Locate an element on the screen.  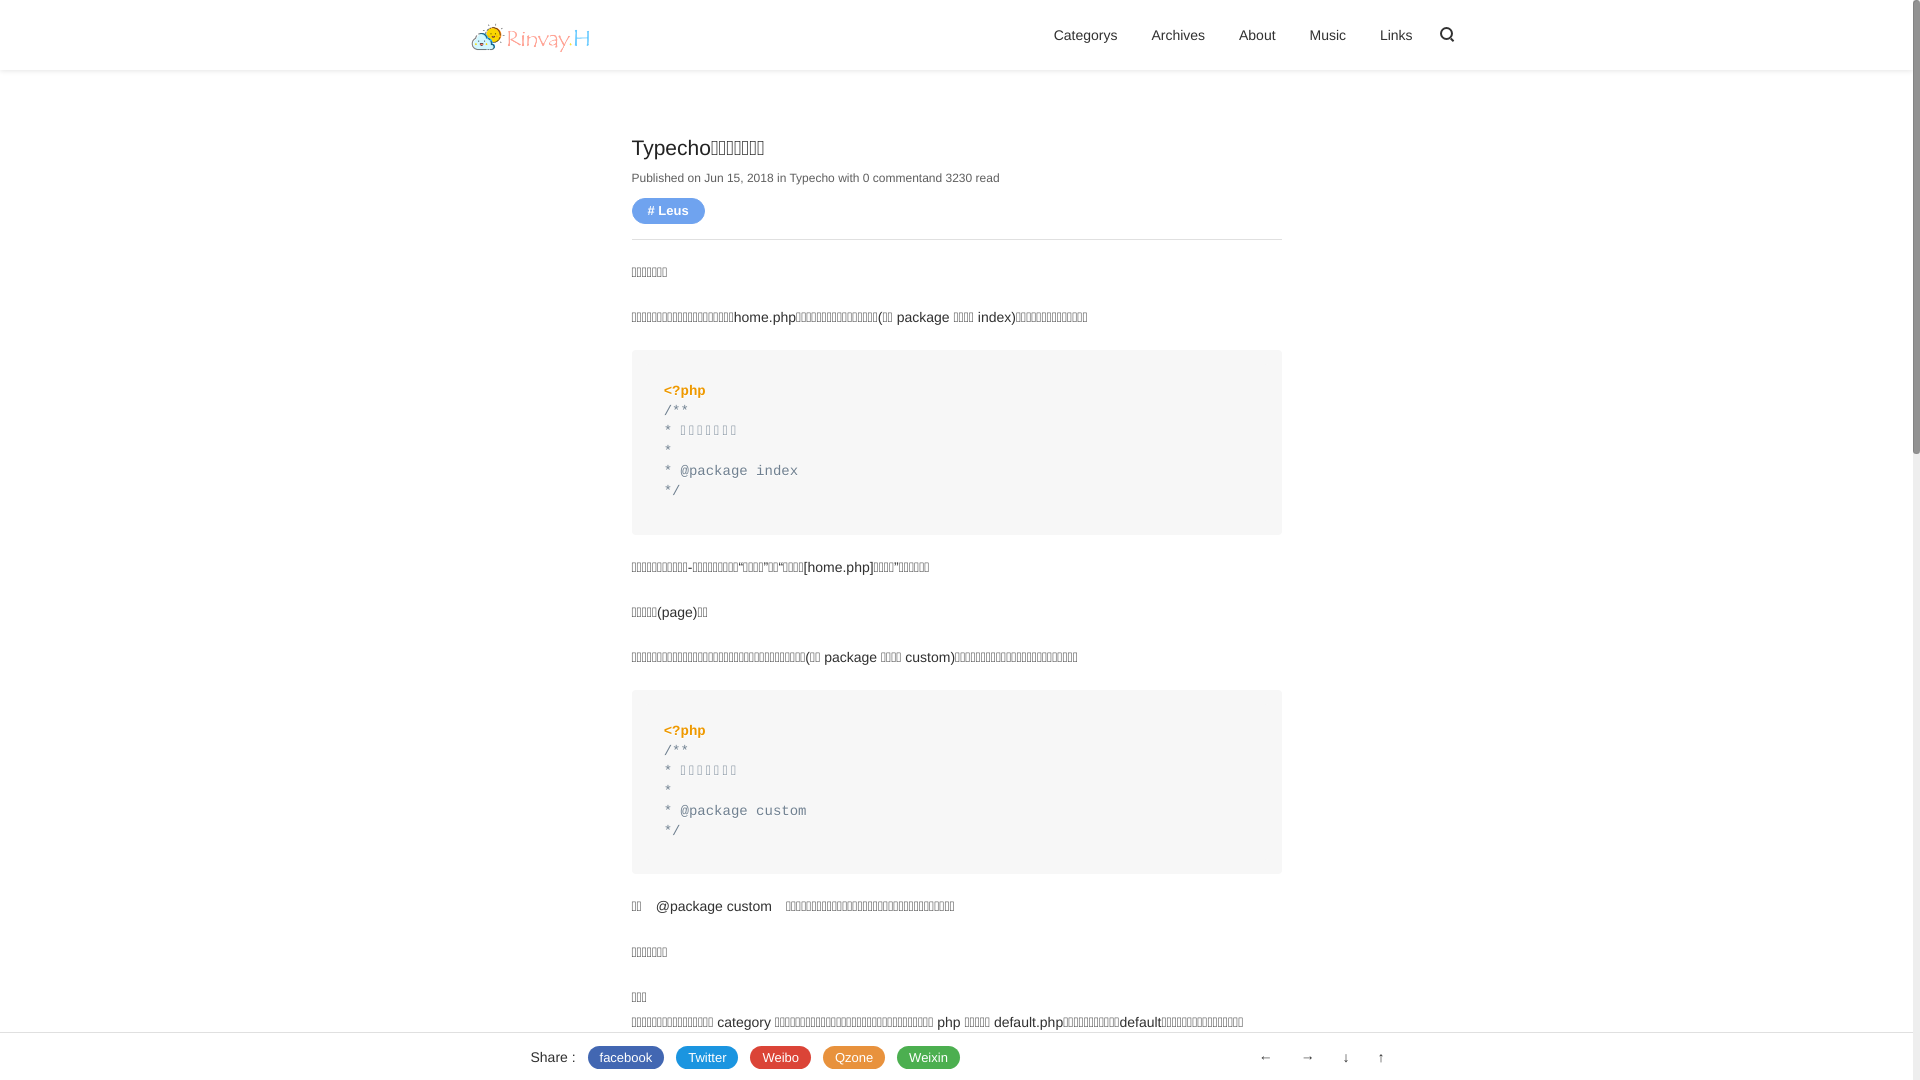
Qzone is located at coordinates (854, 1058).